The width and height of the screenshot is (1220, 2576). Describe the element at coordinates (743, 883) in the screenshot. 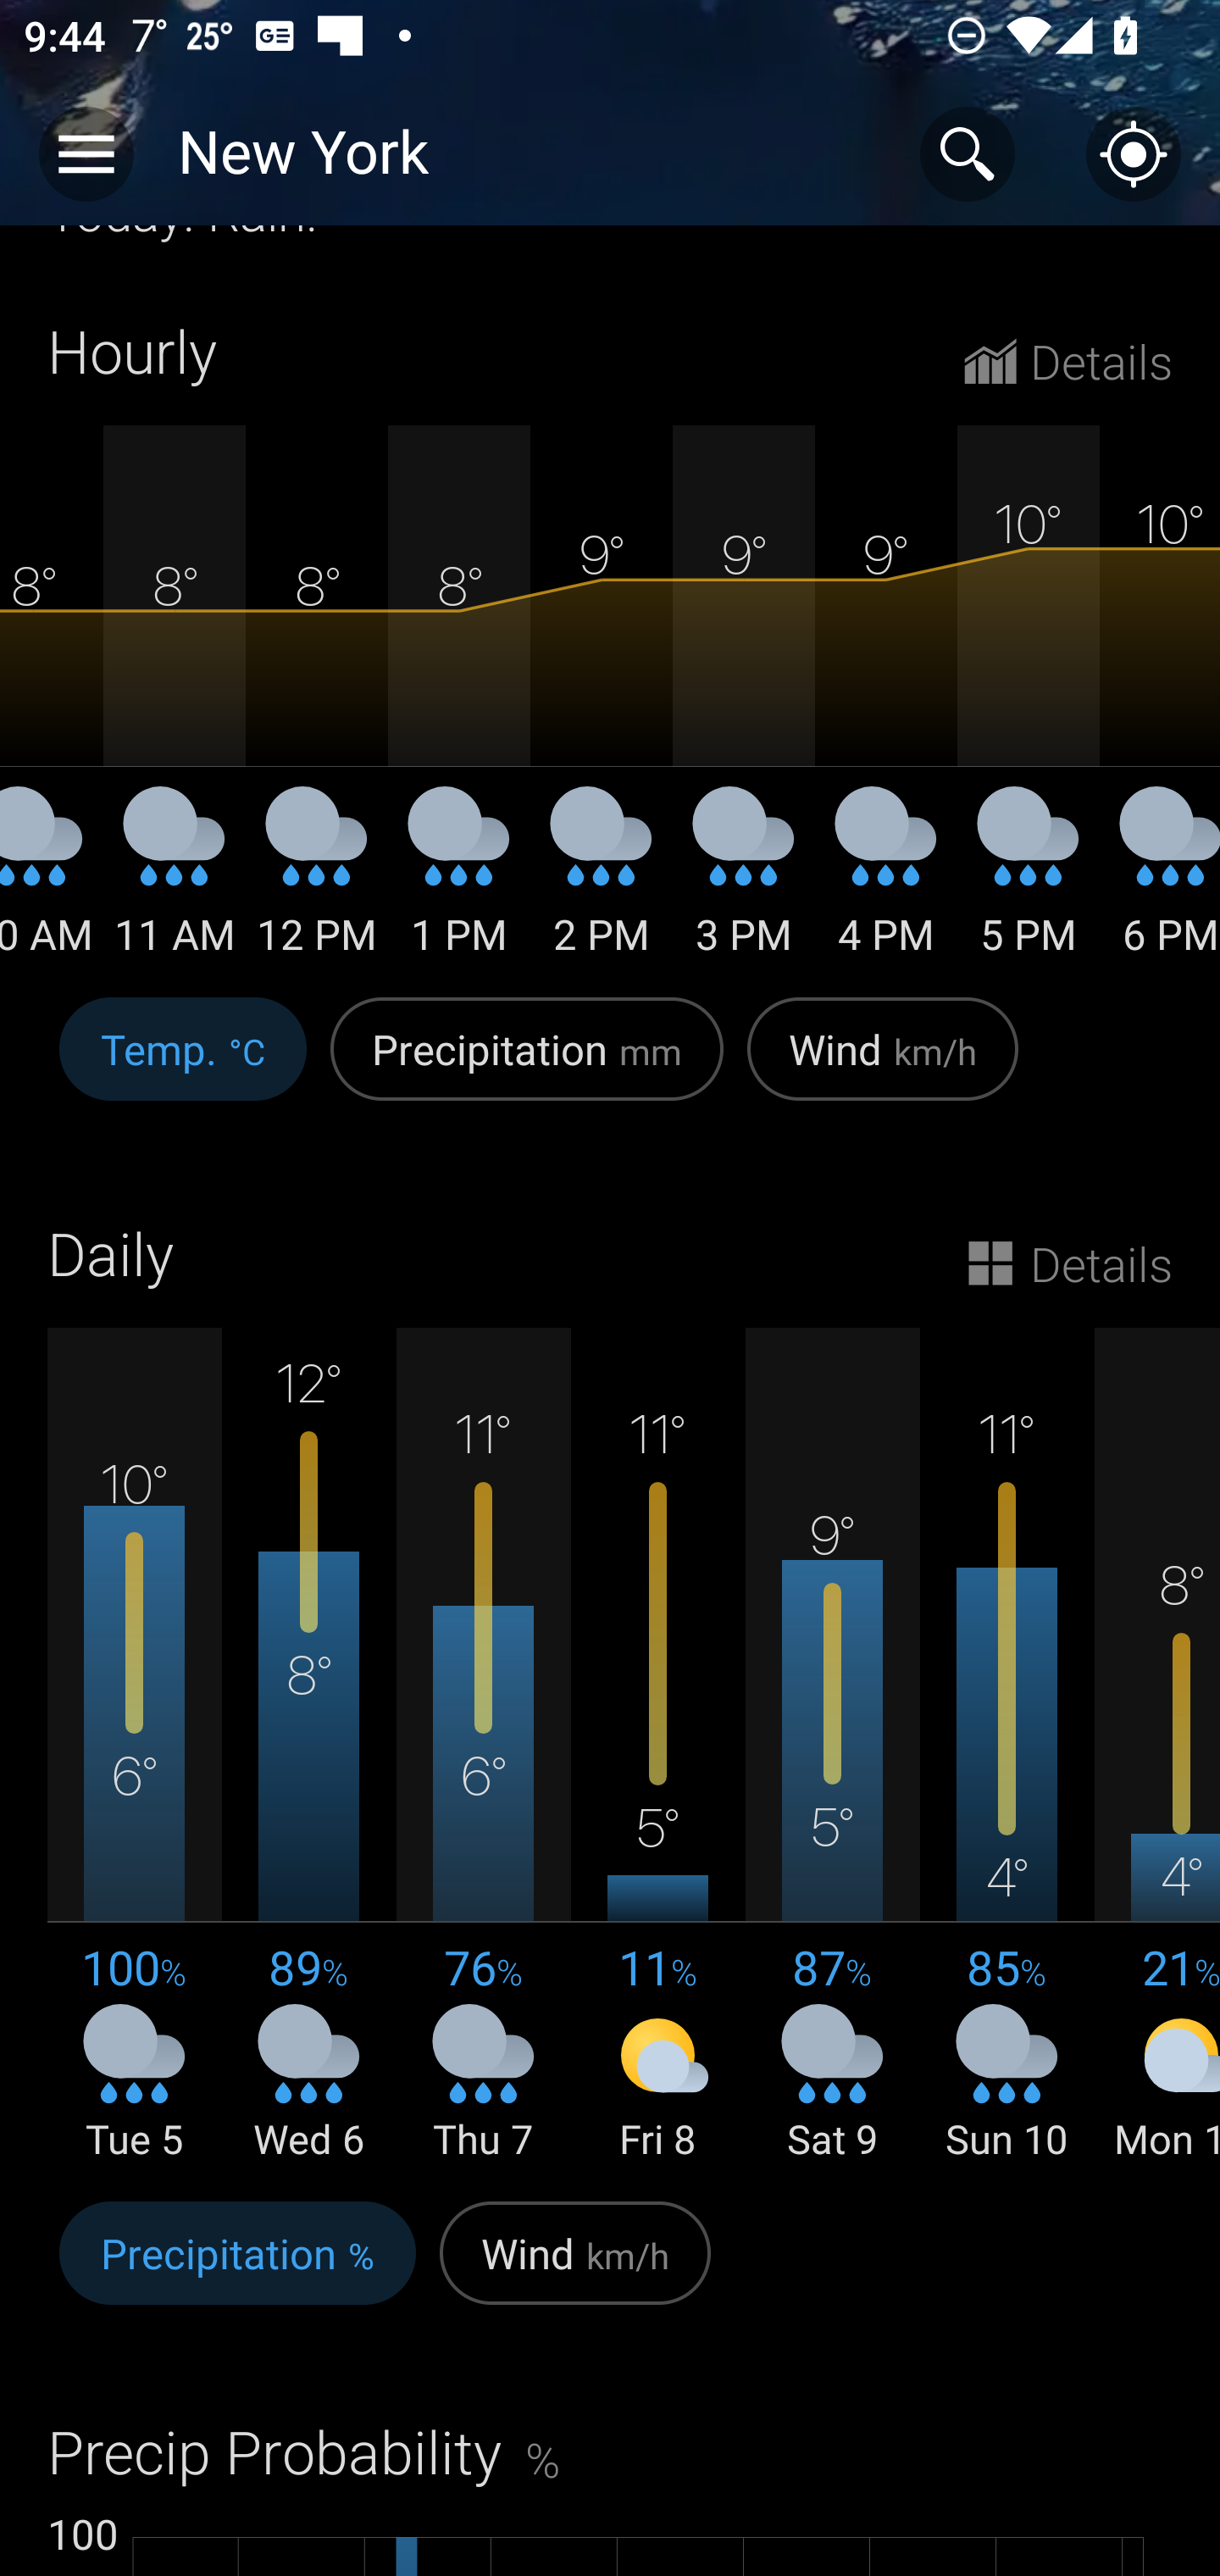

I see `3 PM` at that location.